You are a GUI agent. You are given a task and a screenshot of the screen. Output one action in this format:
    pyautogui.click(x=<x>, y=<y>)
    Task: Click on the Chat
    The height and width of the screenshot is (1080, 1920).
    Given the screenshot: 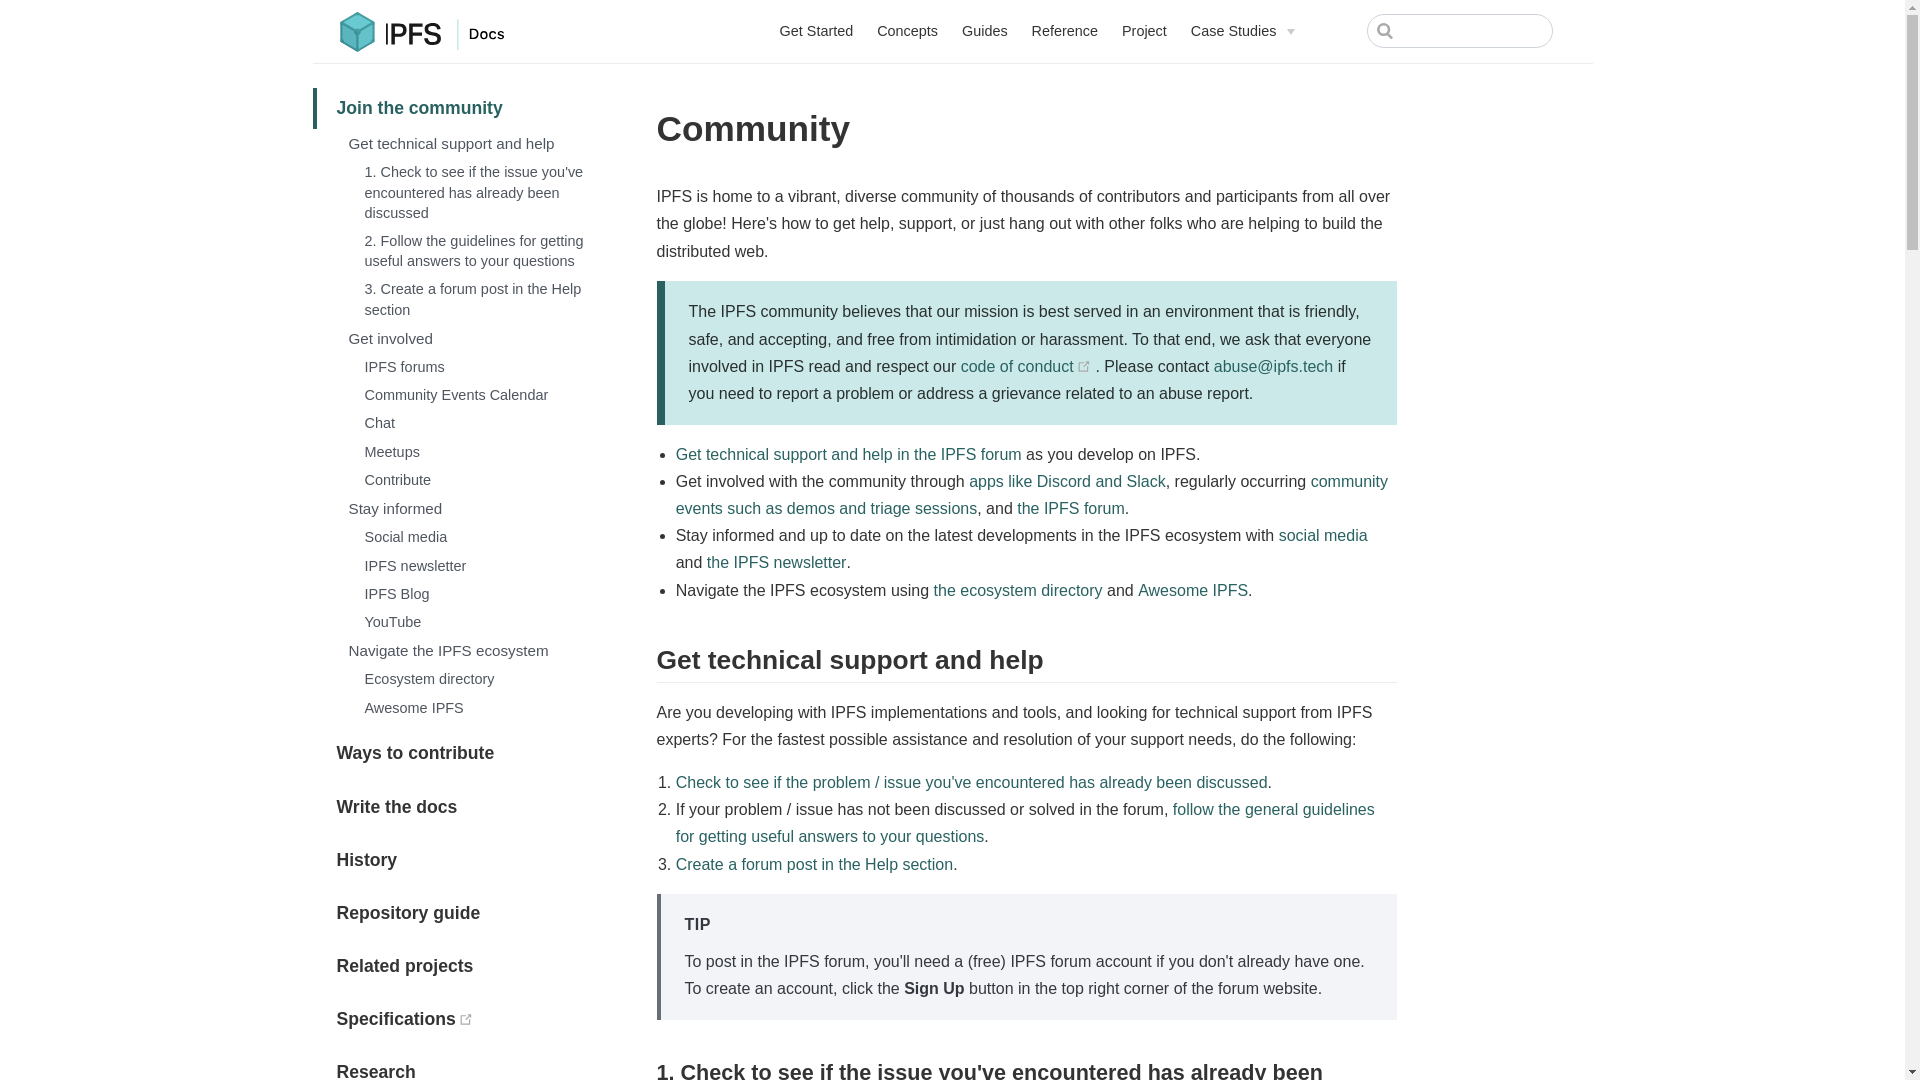 What is the action you would take?
    pyautogui.click(x=476, y=423)
    